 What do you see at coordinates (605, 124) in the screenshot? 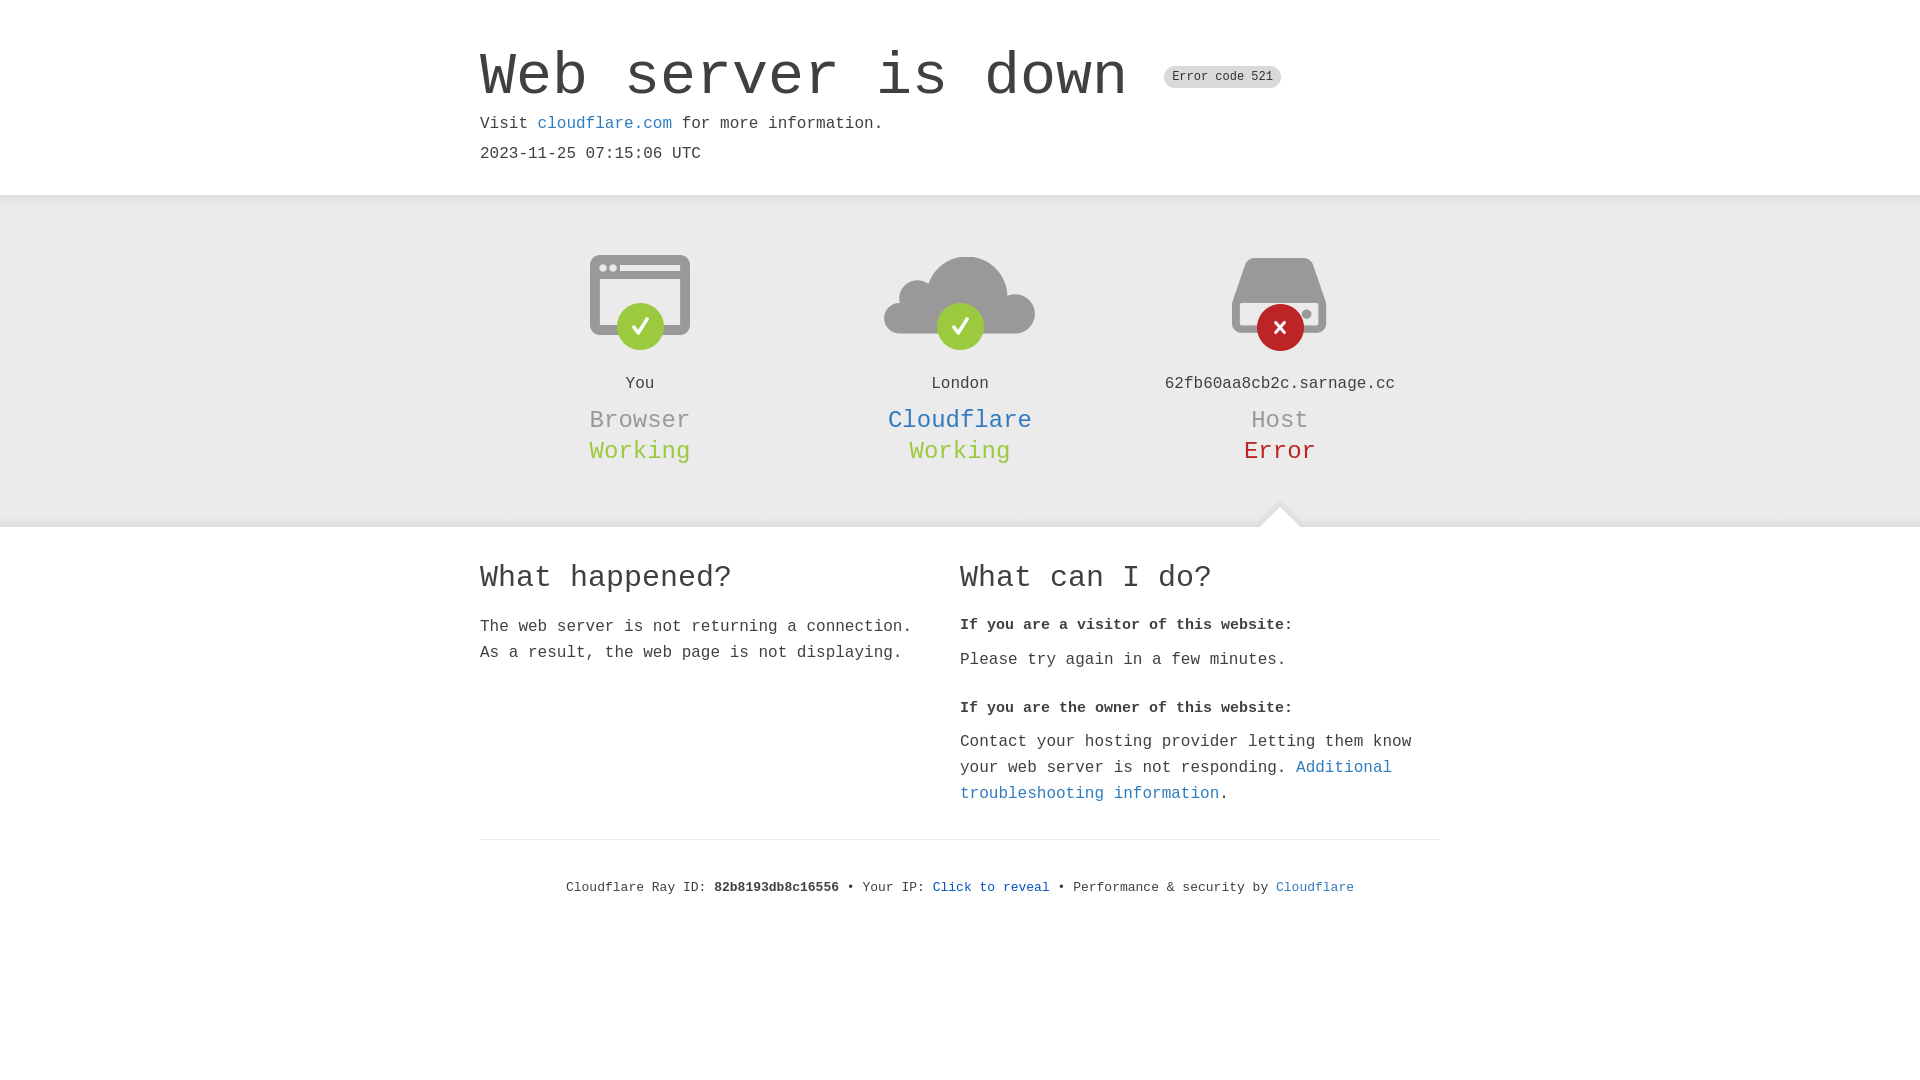
I see `cloudflare.com` at bounding box center [605, 124].